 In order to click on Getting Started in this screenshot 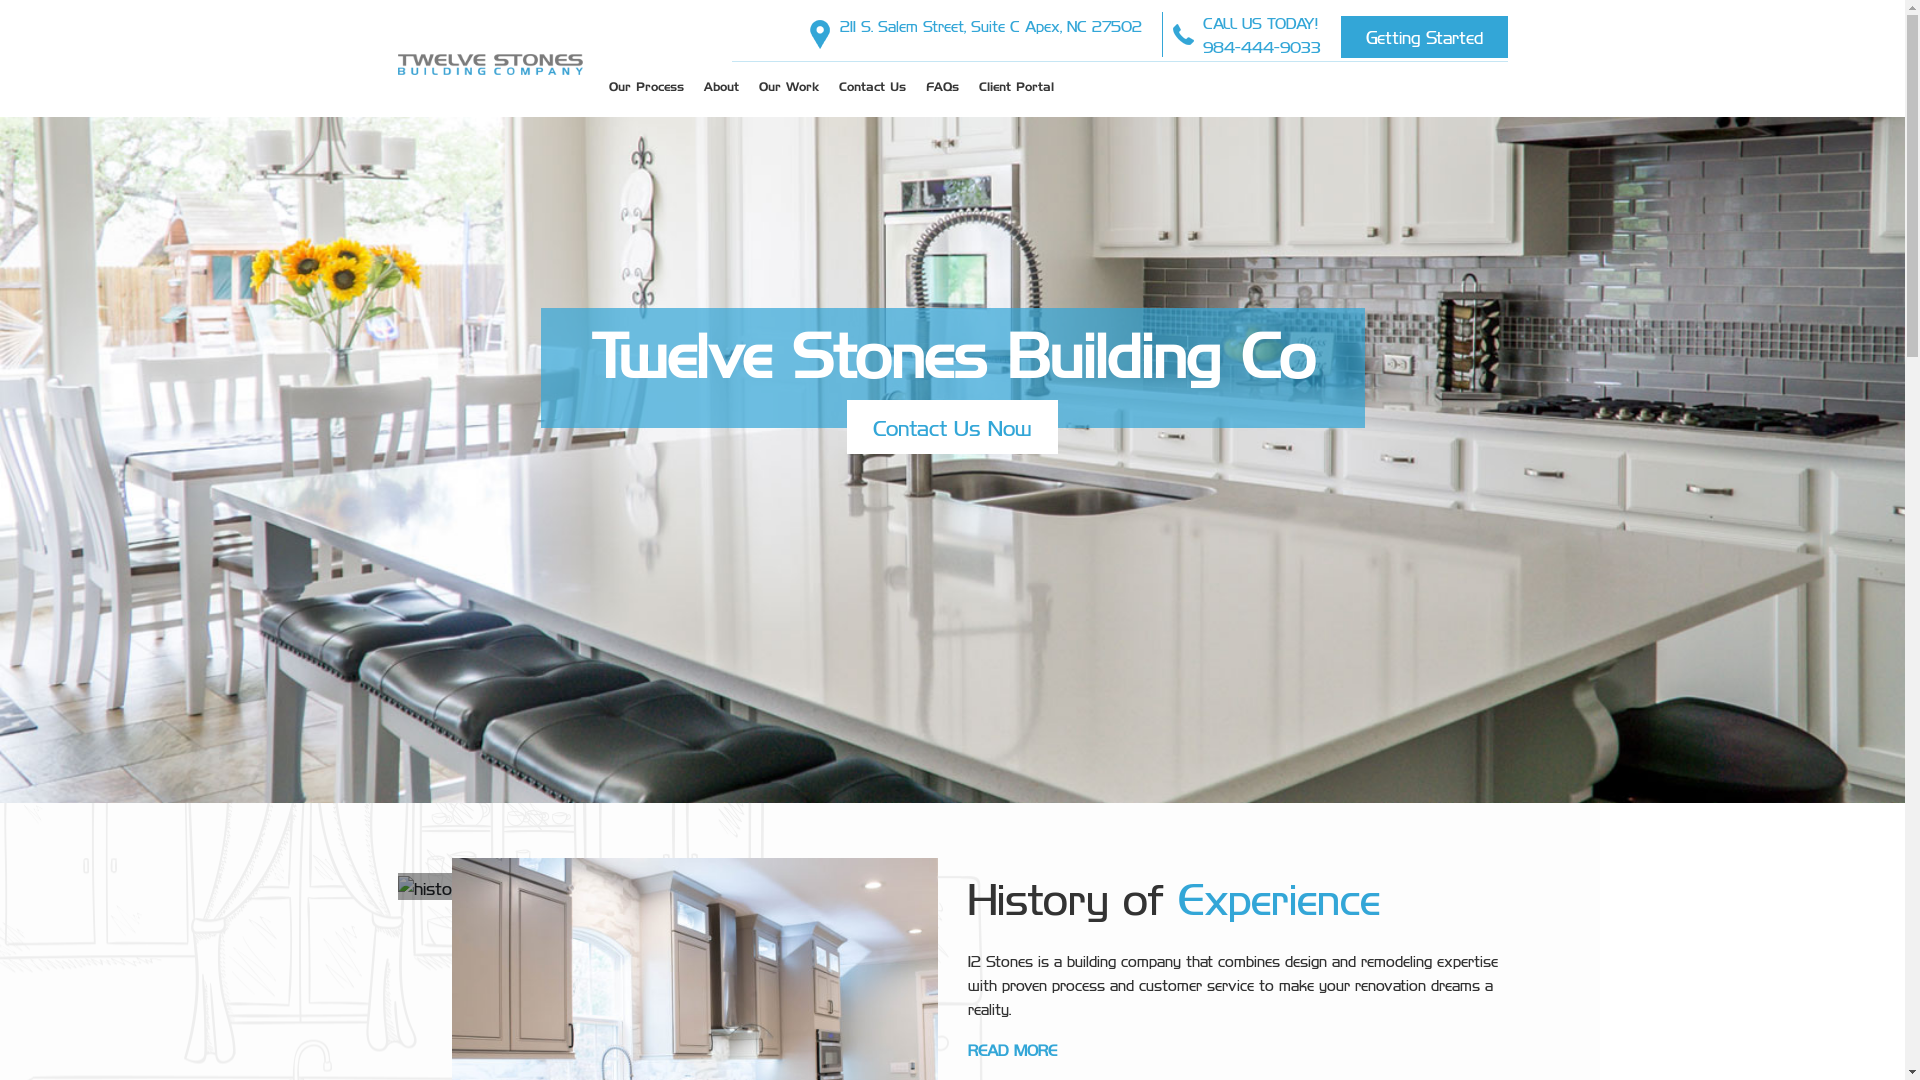, I will do `click(1424, 37)`.